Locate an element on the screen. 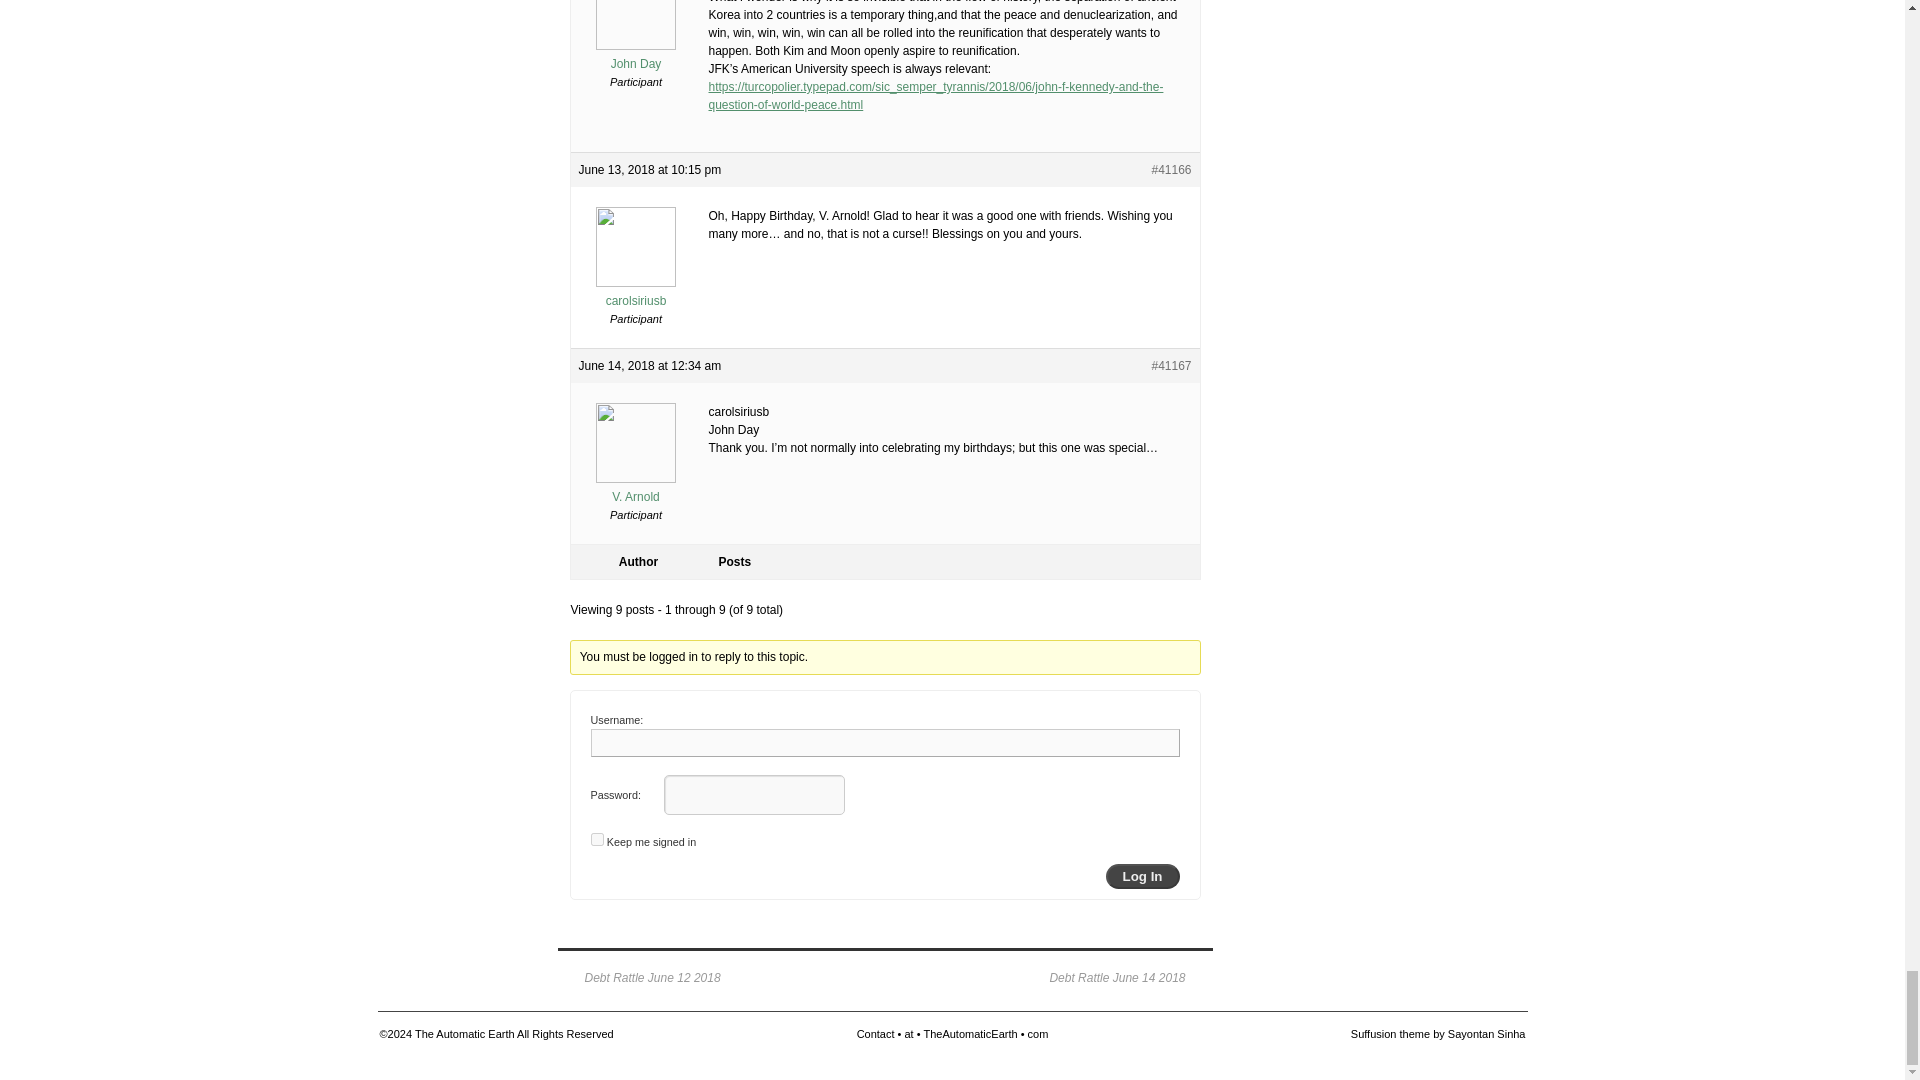 The height and width of the screenshot is (1080, 1920). View John Day's profile is located at coordinates (635, 56).